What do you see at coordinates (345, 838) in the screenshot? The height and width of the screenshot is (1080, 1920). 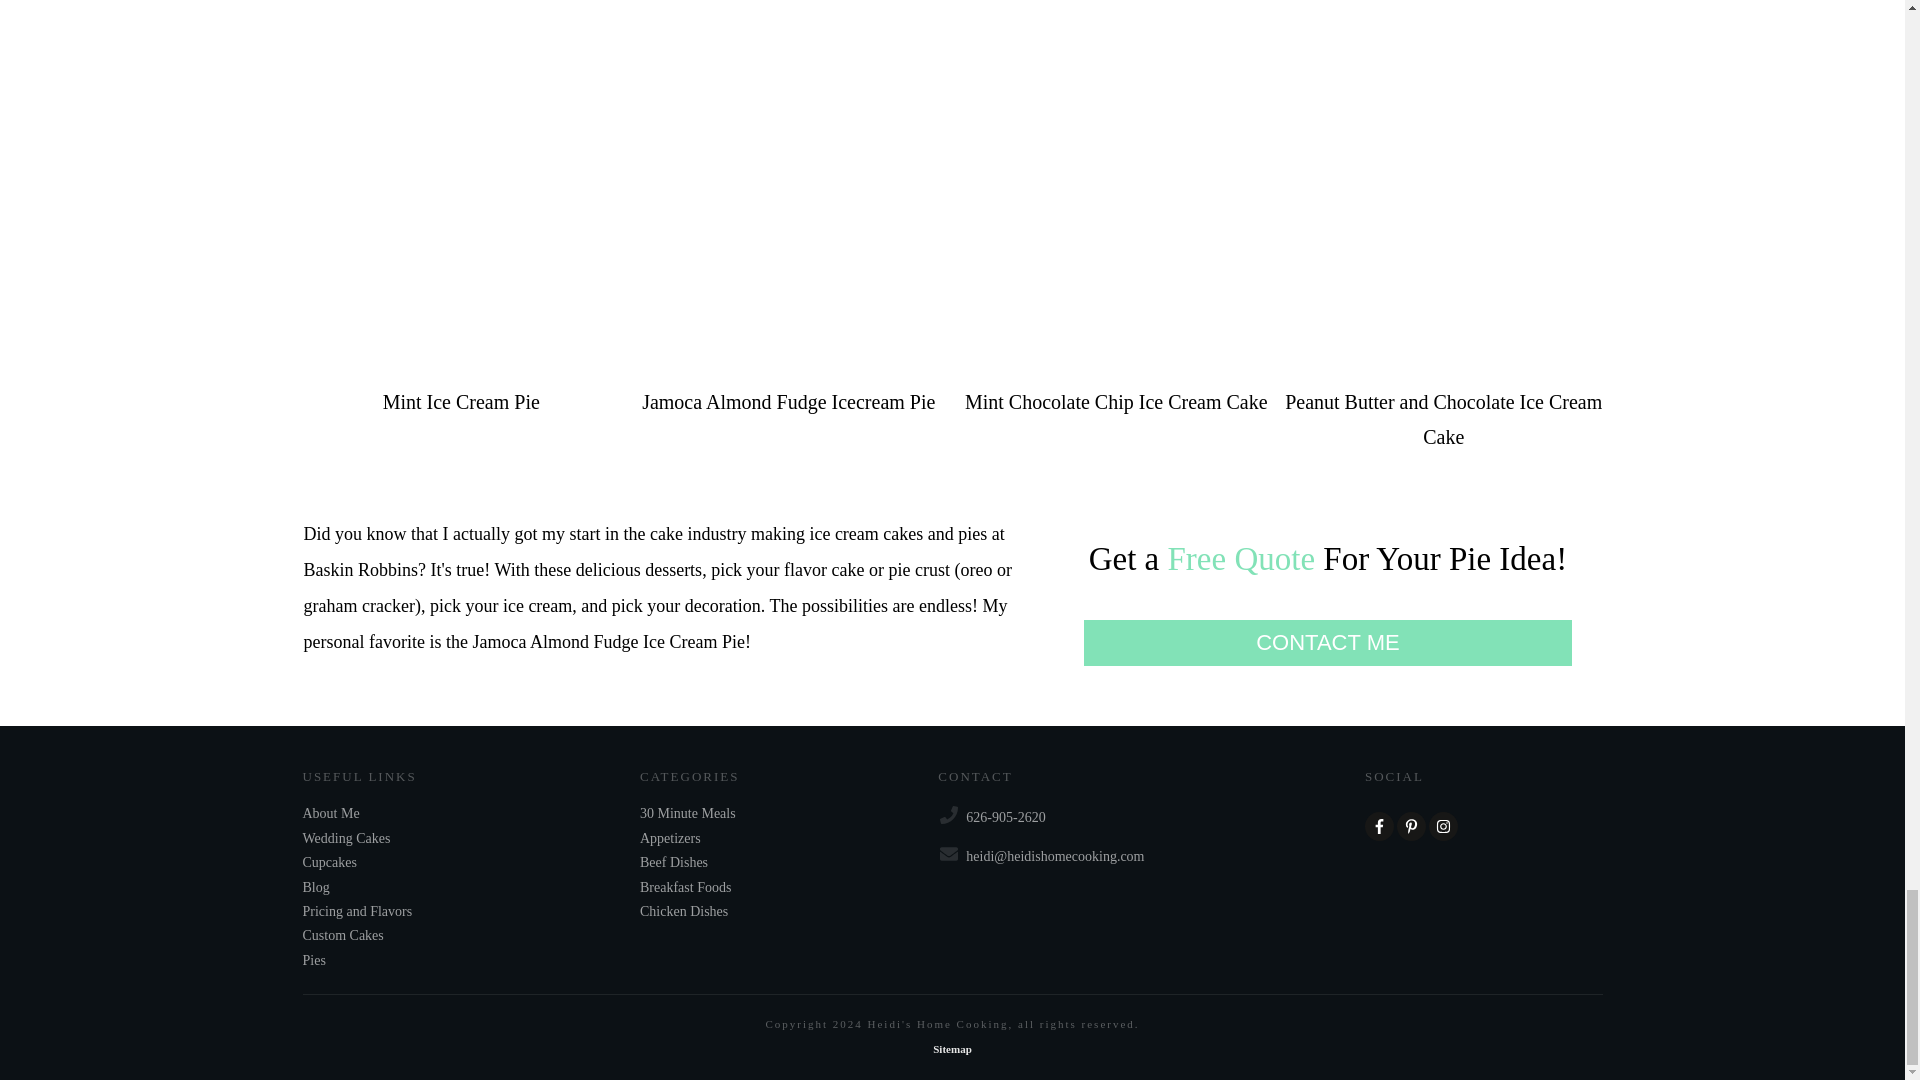 I see `Wedding Cakes` at bounding box center [345, 838].